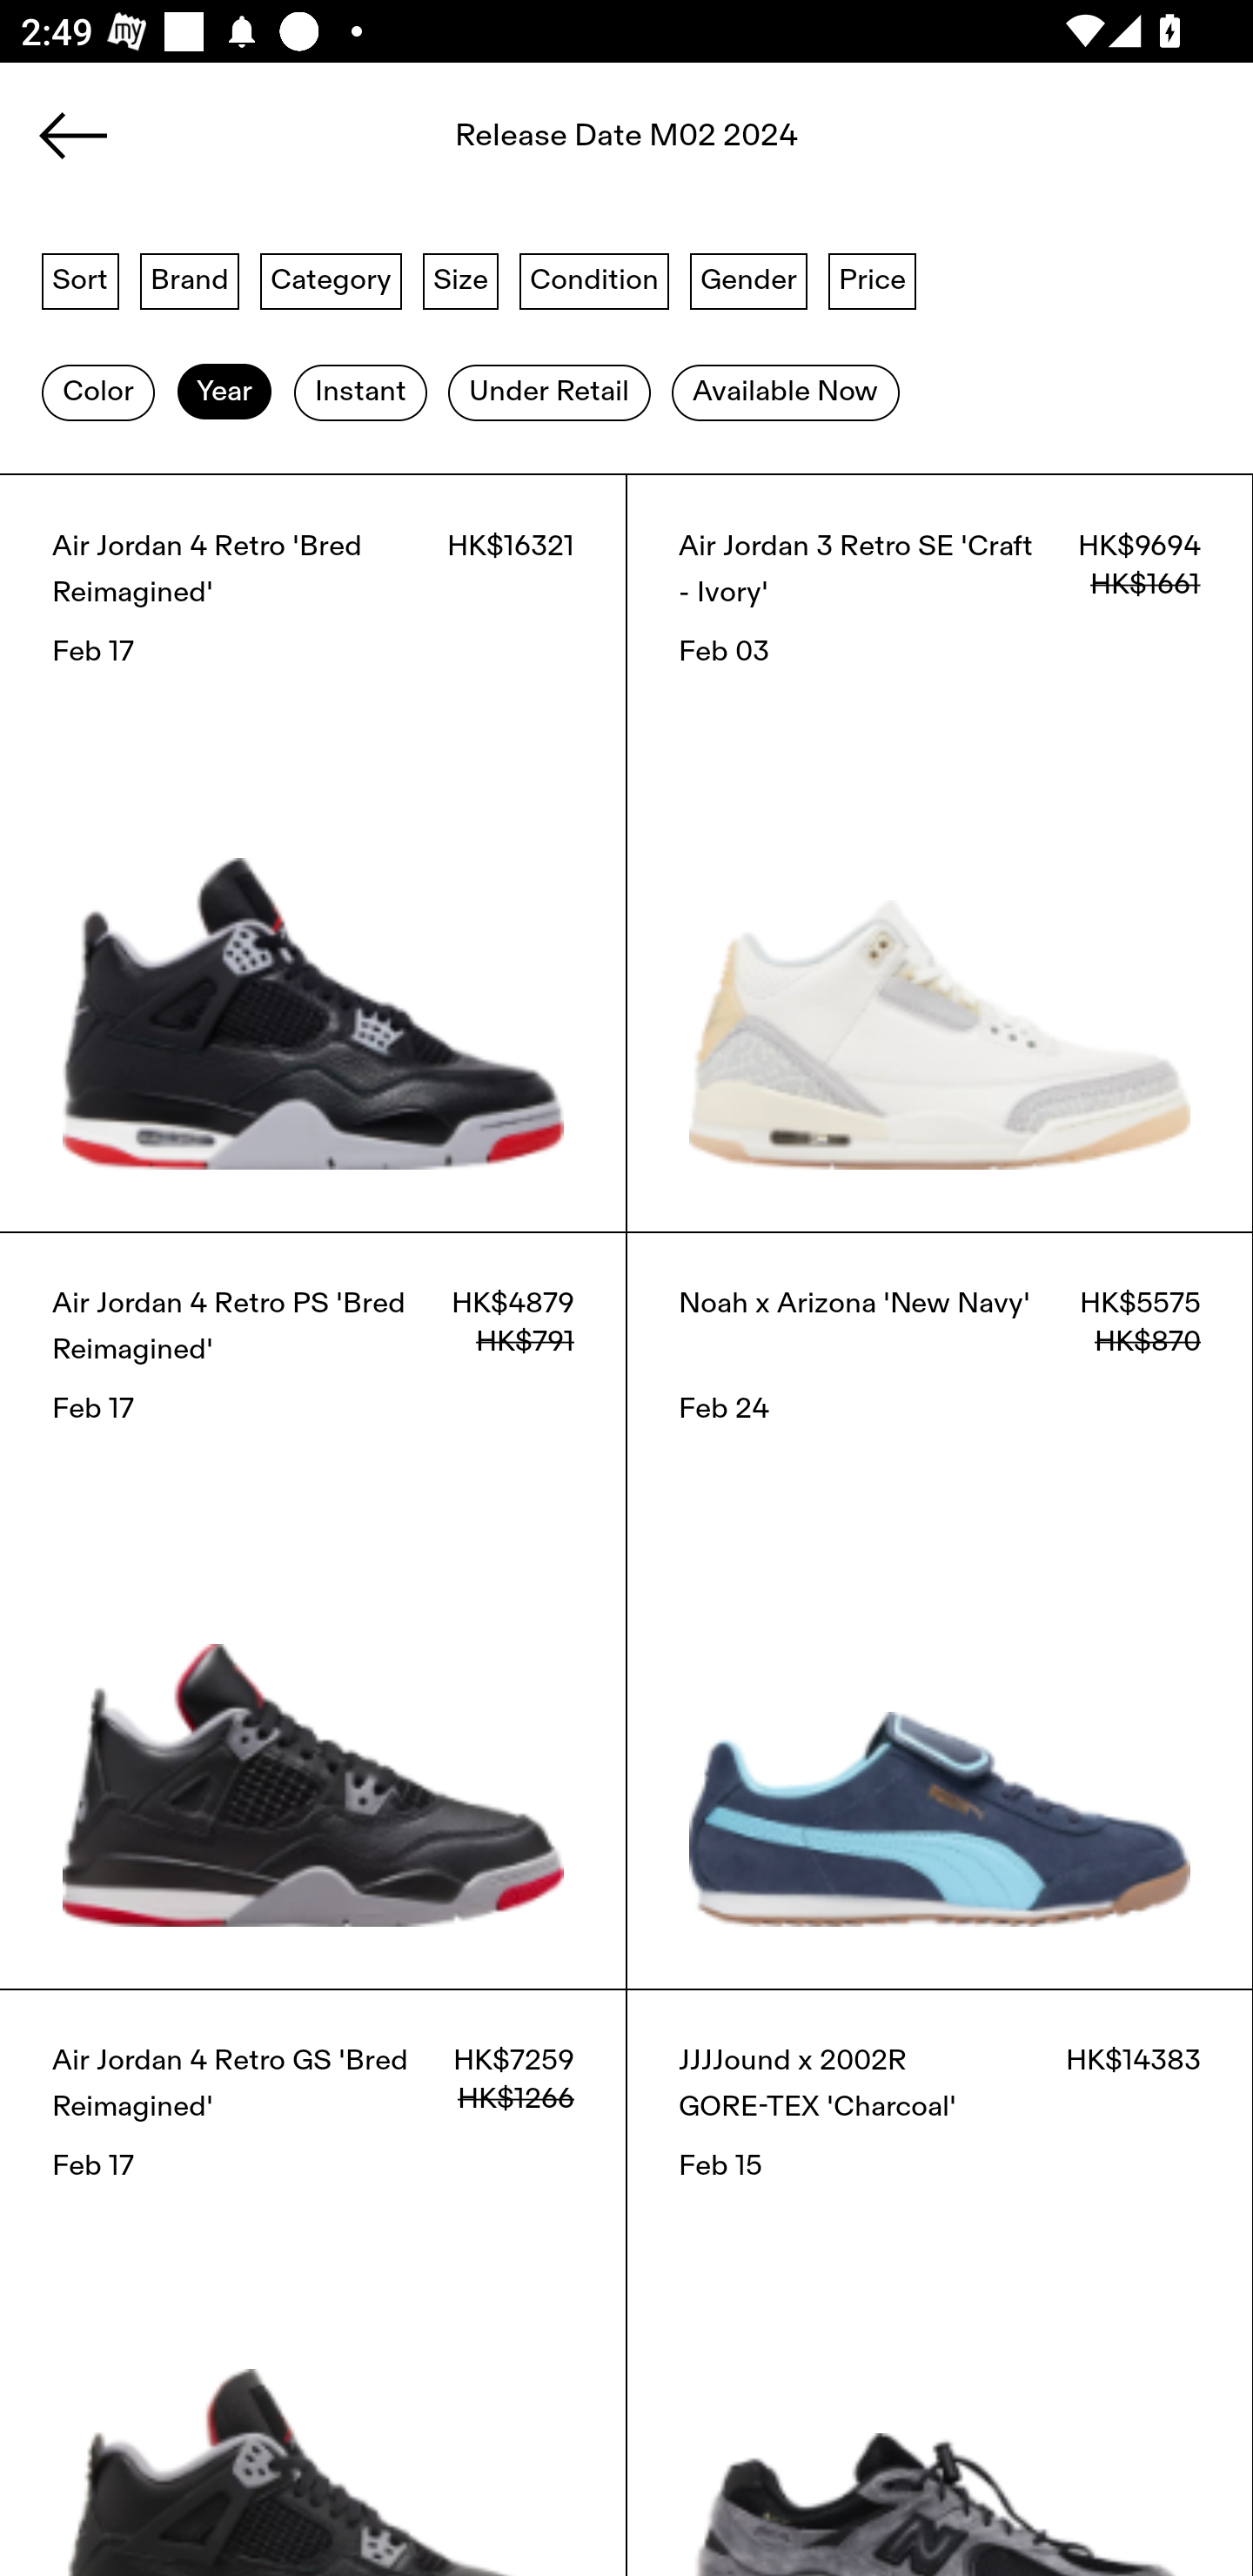  Describe the element at coordinates (190, 279) in the screenshot. I see `Brand` at that location.